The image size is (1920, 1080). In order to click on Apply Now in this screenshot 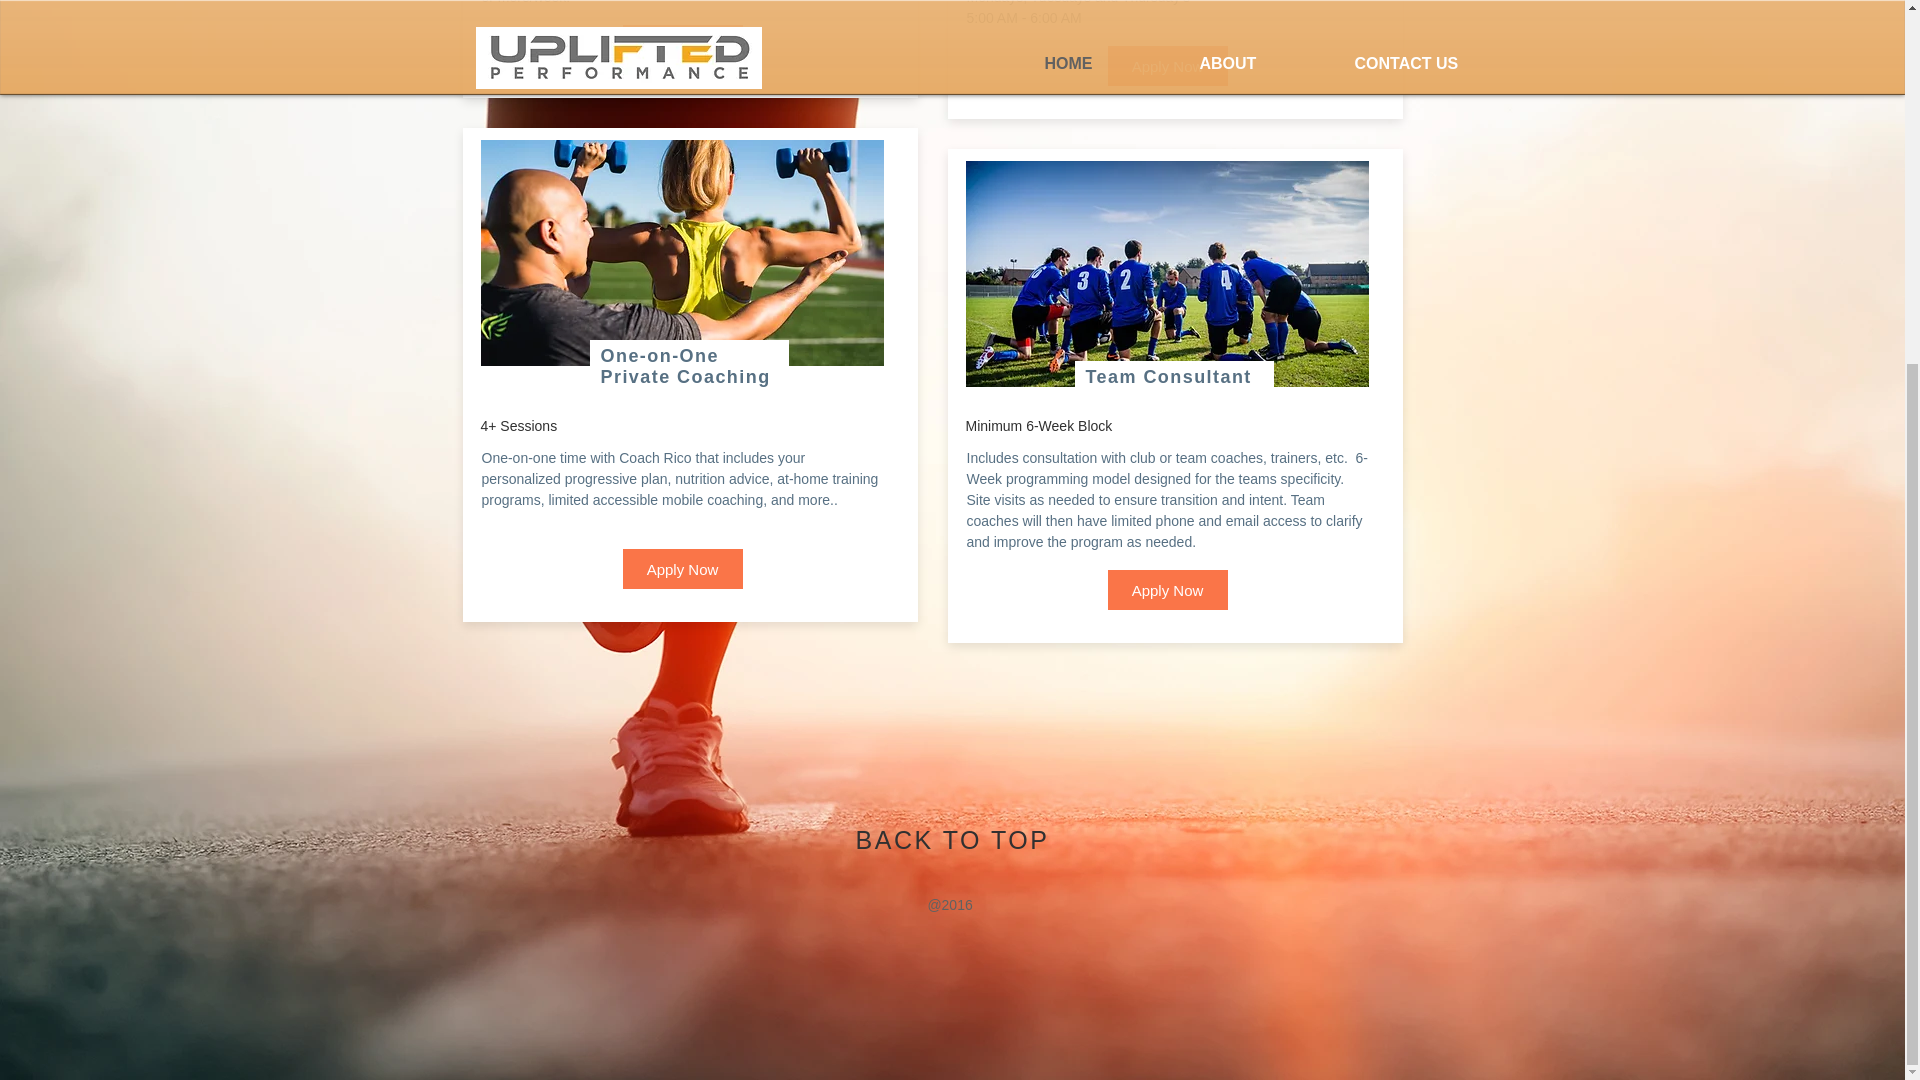, I will do `click(682, 568)`.